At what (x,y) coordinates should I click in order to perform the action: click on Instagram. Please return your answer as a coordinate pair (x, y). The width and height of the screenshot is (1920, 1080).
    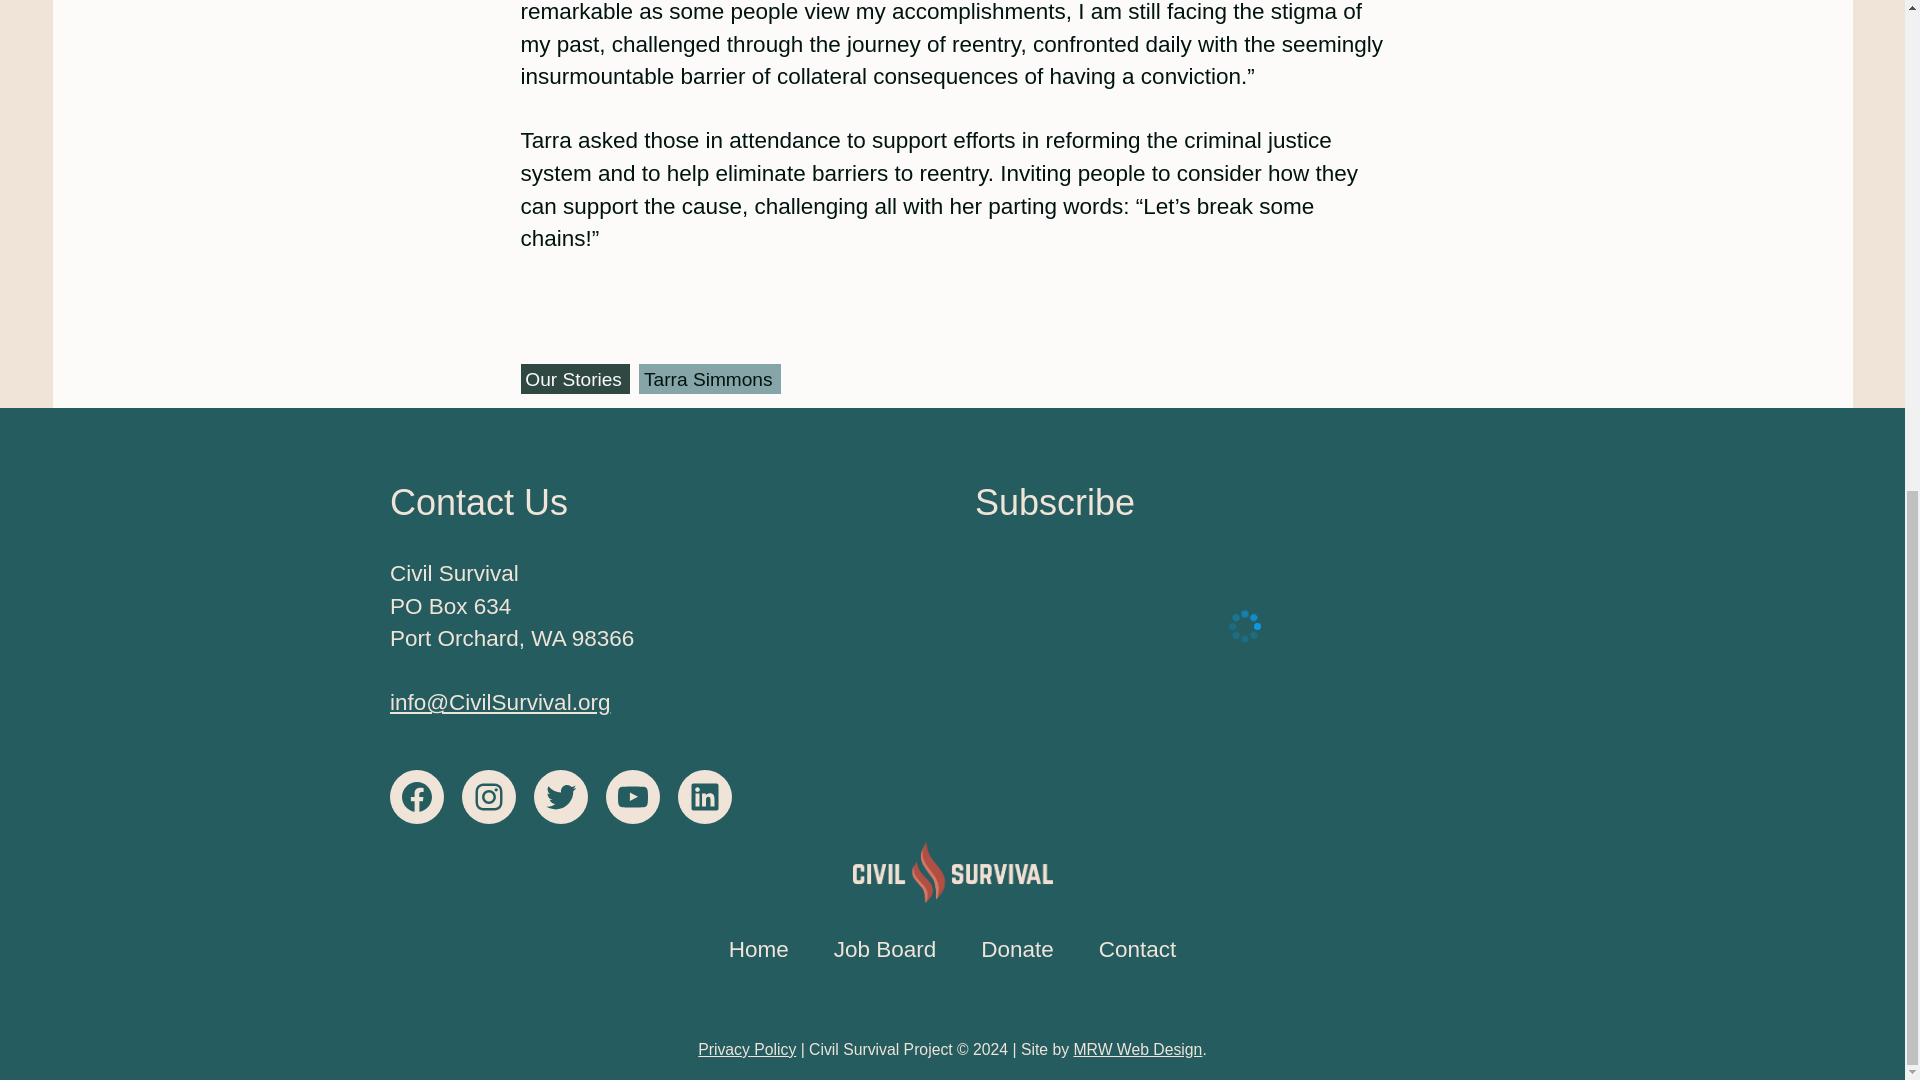
    Looking at the image, I should click on (489, 797).